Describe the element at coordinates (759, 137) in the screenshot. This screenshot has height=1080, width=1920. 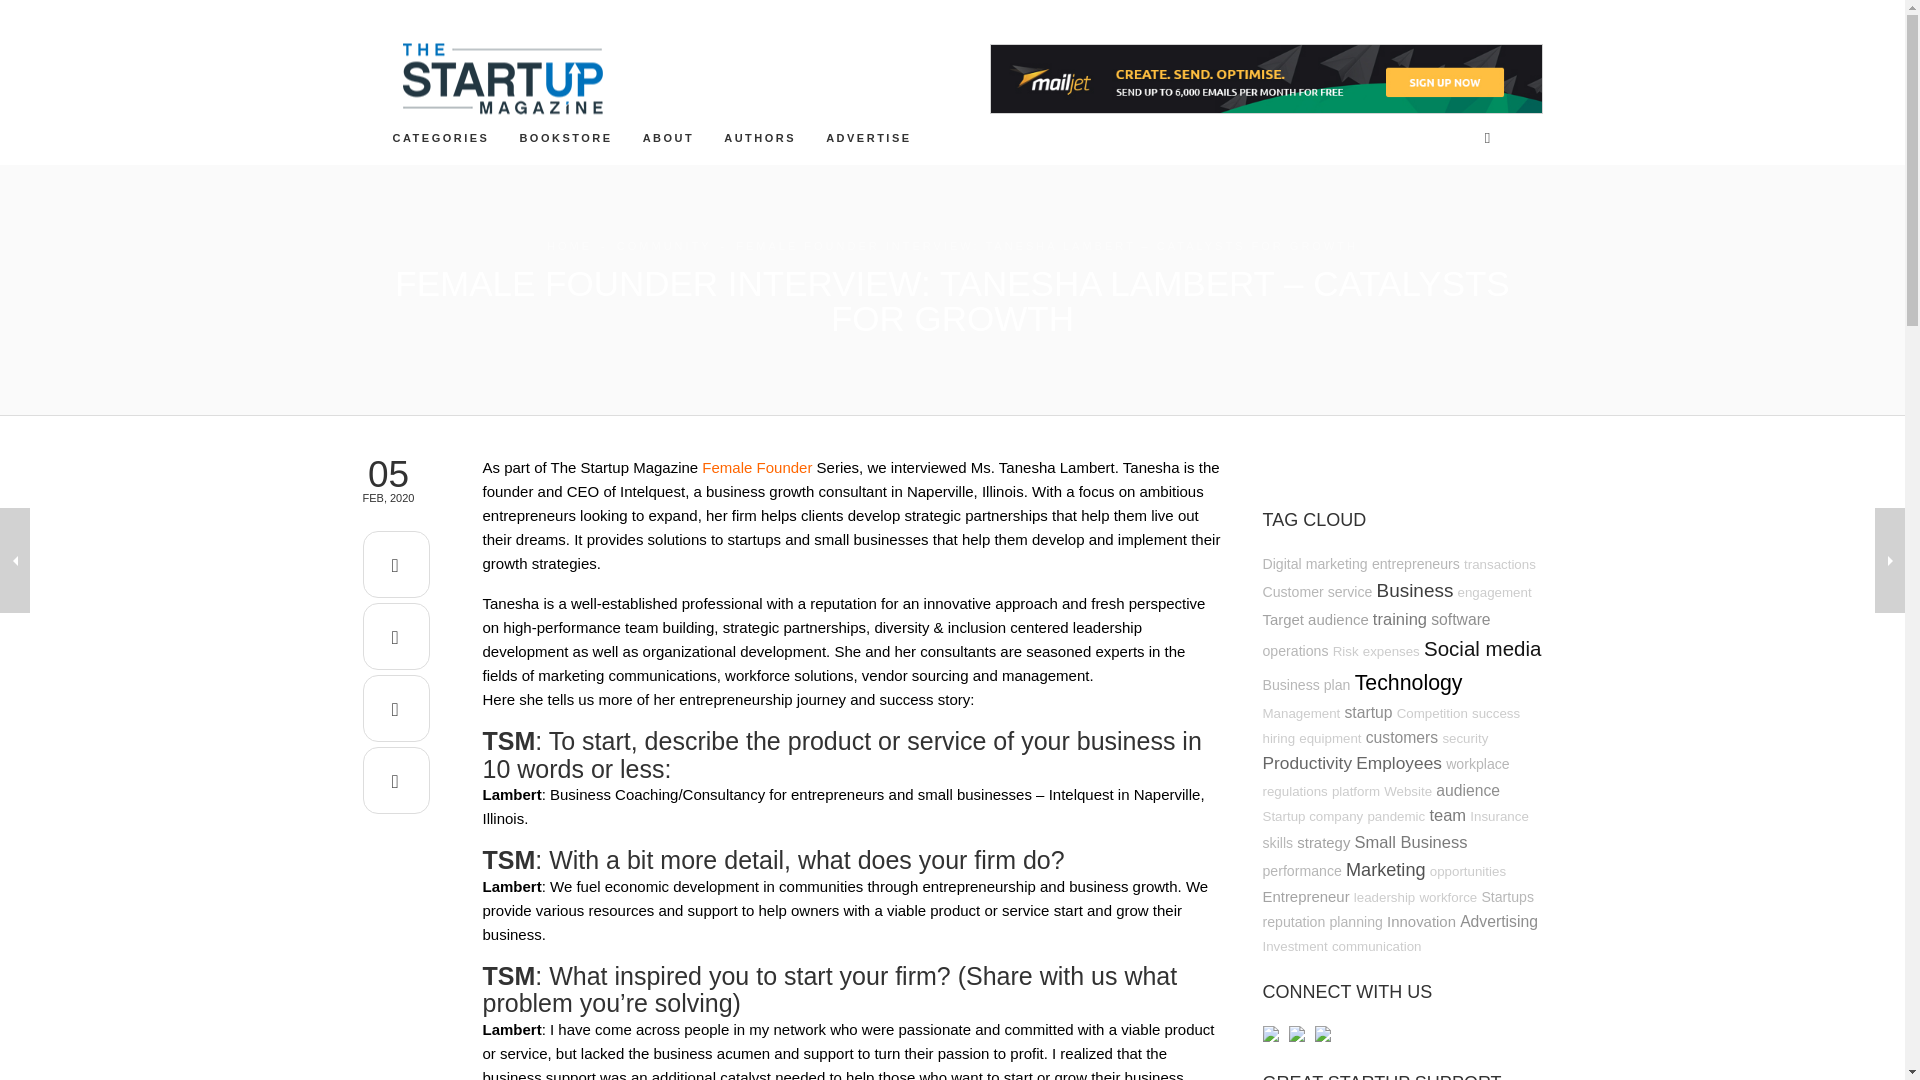
I see `AUTHORS` at that location.